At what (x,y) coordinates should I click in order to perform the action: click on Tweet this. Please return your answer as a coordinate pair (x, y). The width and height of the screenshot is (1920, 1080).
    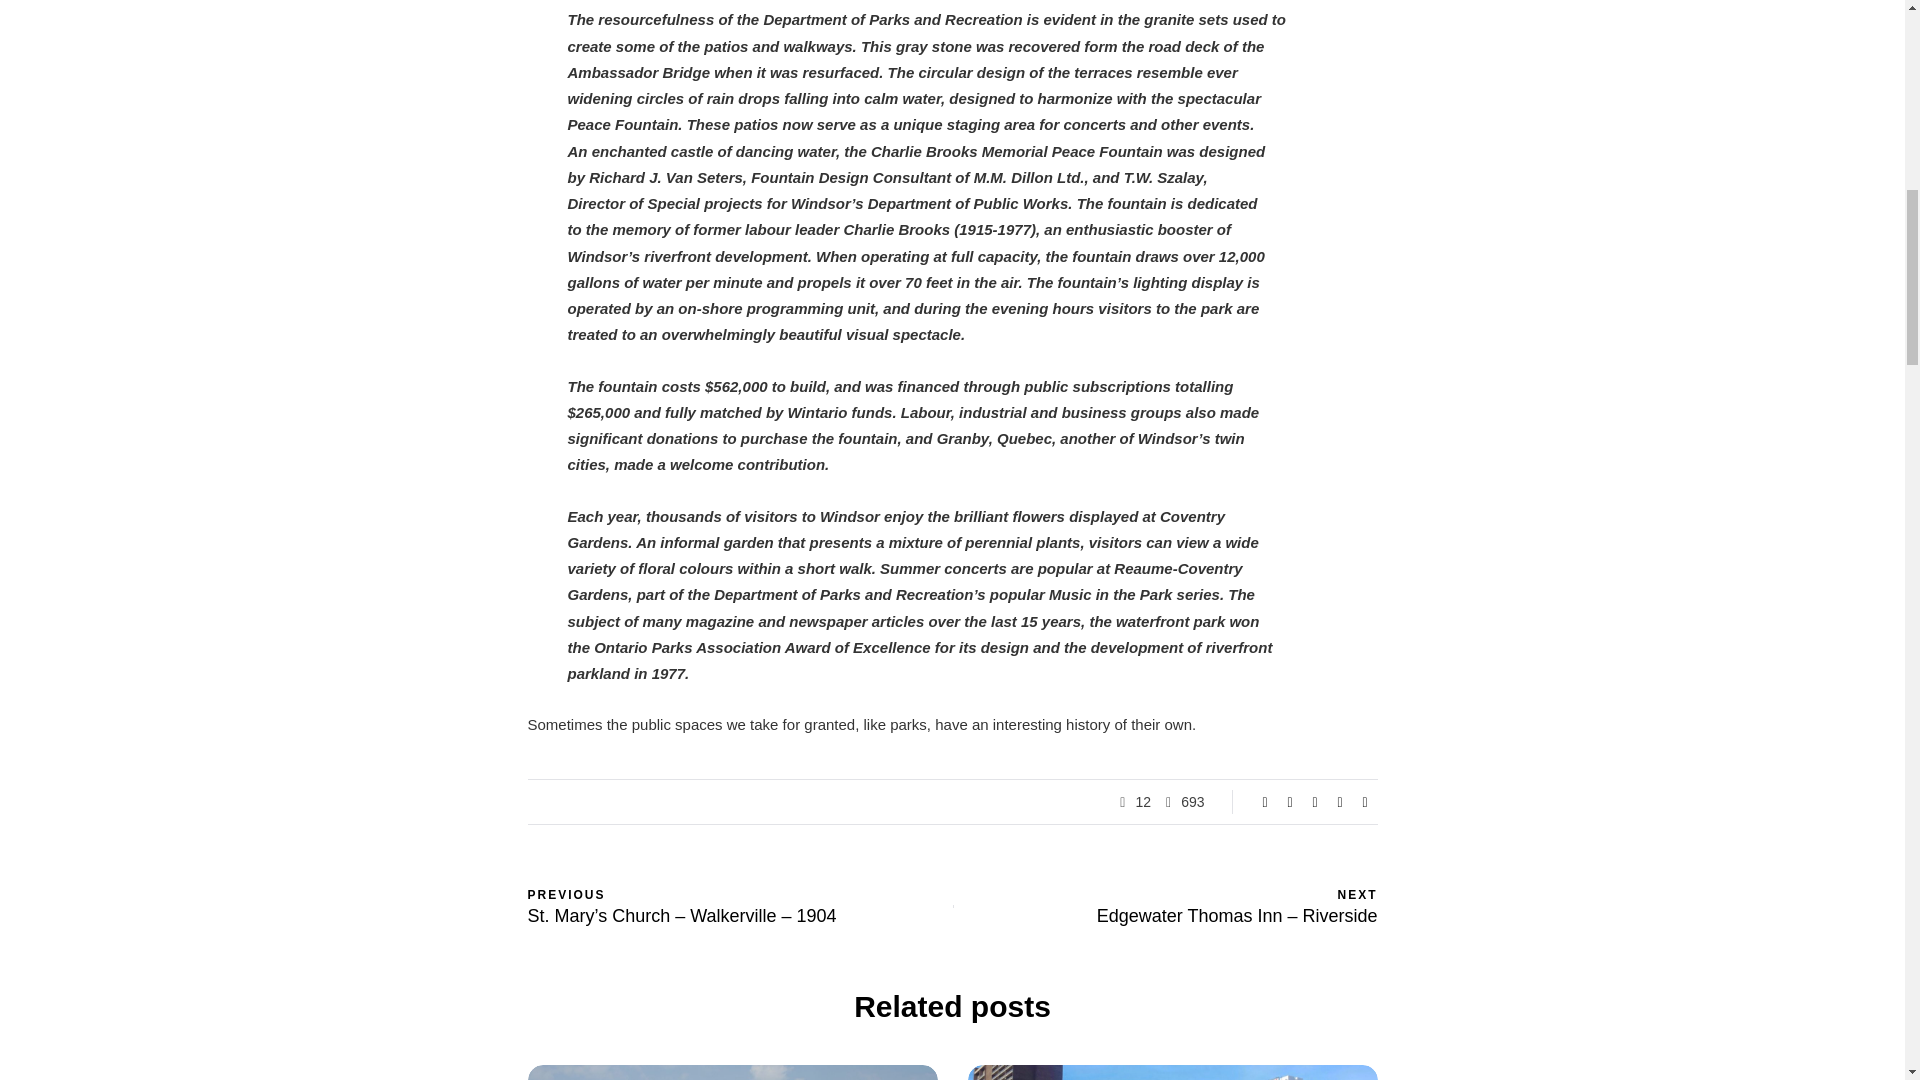
    Looking at the image, I should click on (1290, 802).